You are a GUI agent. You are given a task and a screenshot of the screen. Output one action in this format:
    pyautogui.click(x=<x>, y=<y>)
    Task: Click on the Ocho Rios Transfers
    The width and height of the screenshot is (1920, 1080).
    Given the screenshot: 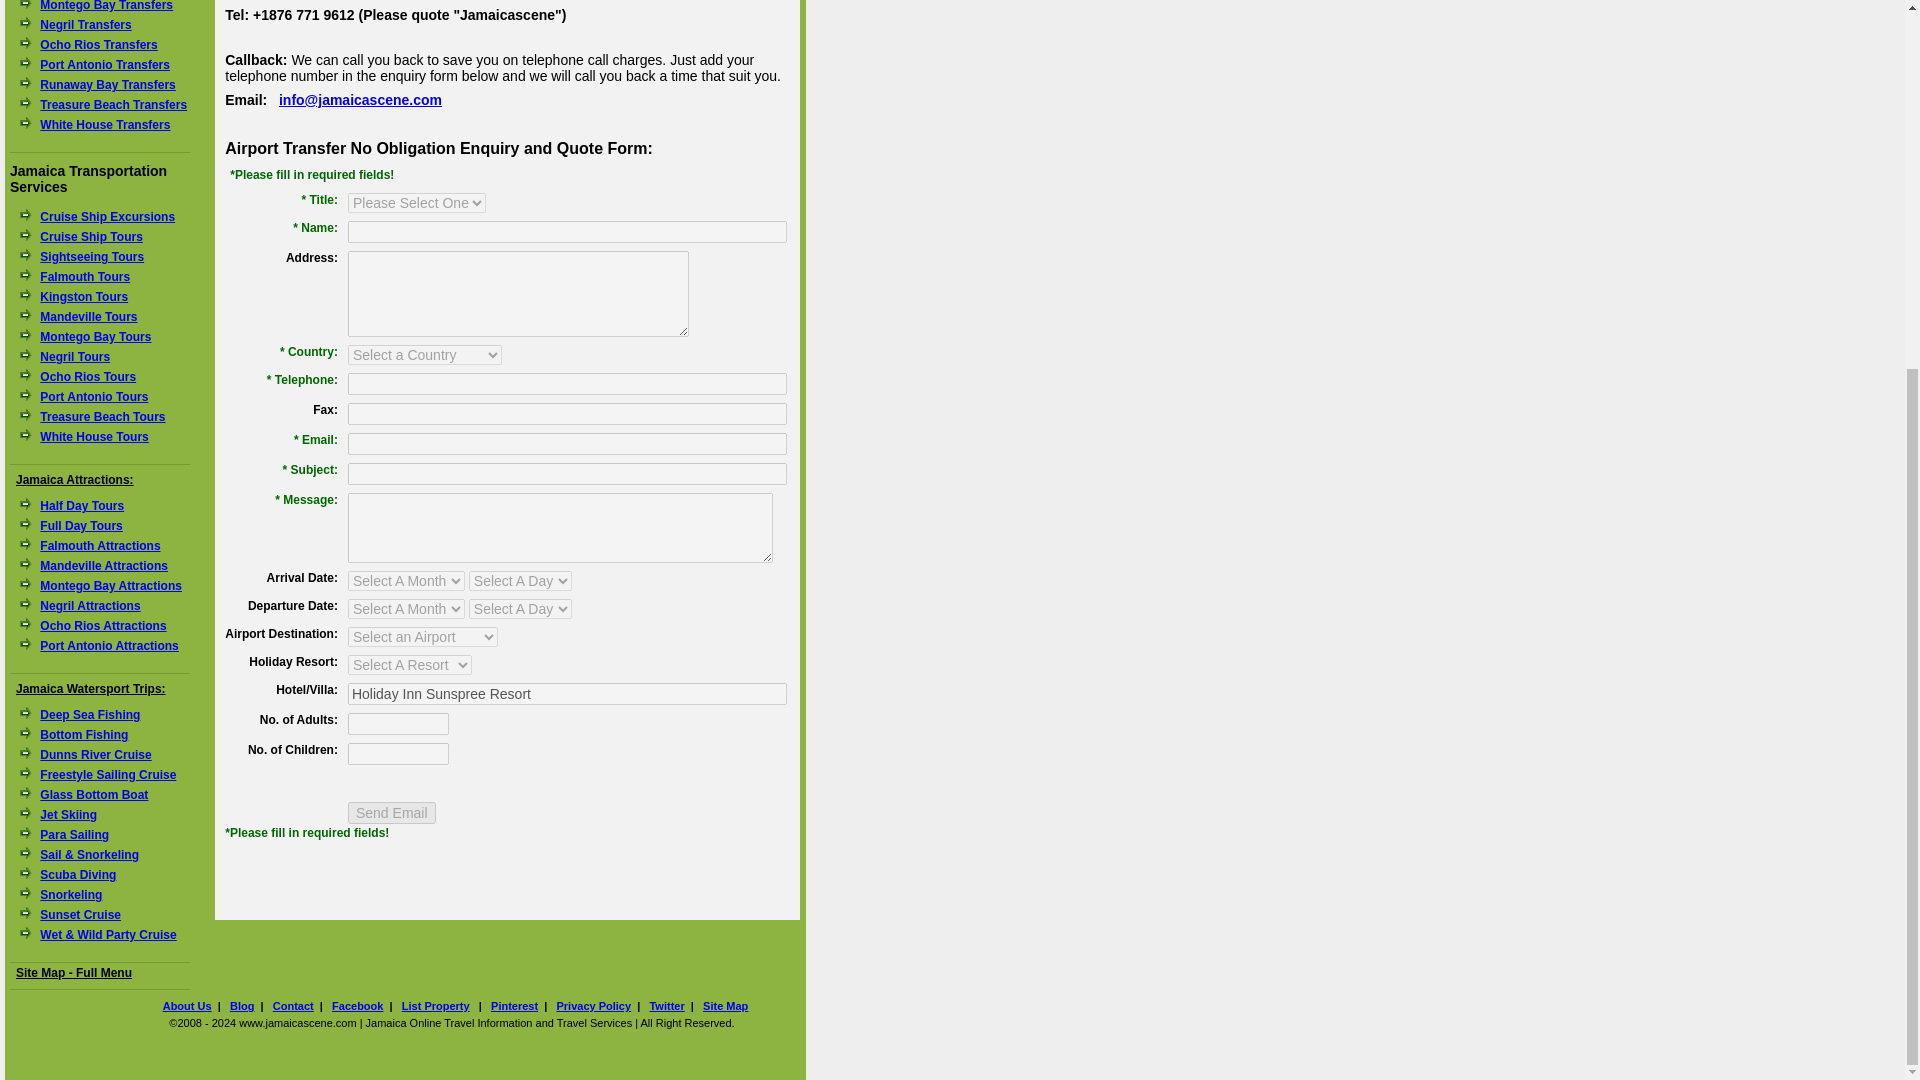 What is the action you would take?
    pyautogui.click(x=98, y=44)
    